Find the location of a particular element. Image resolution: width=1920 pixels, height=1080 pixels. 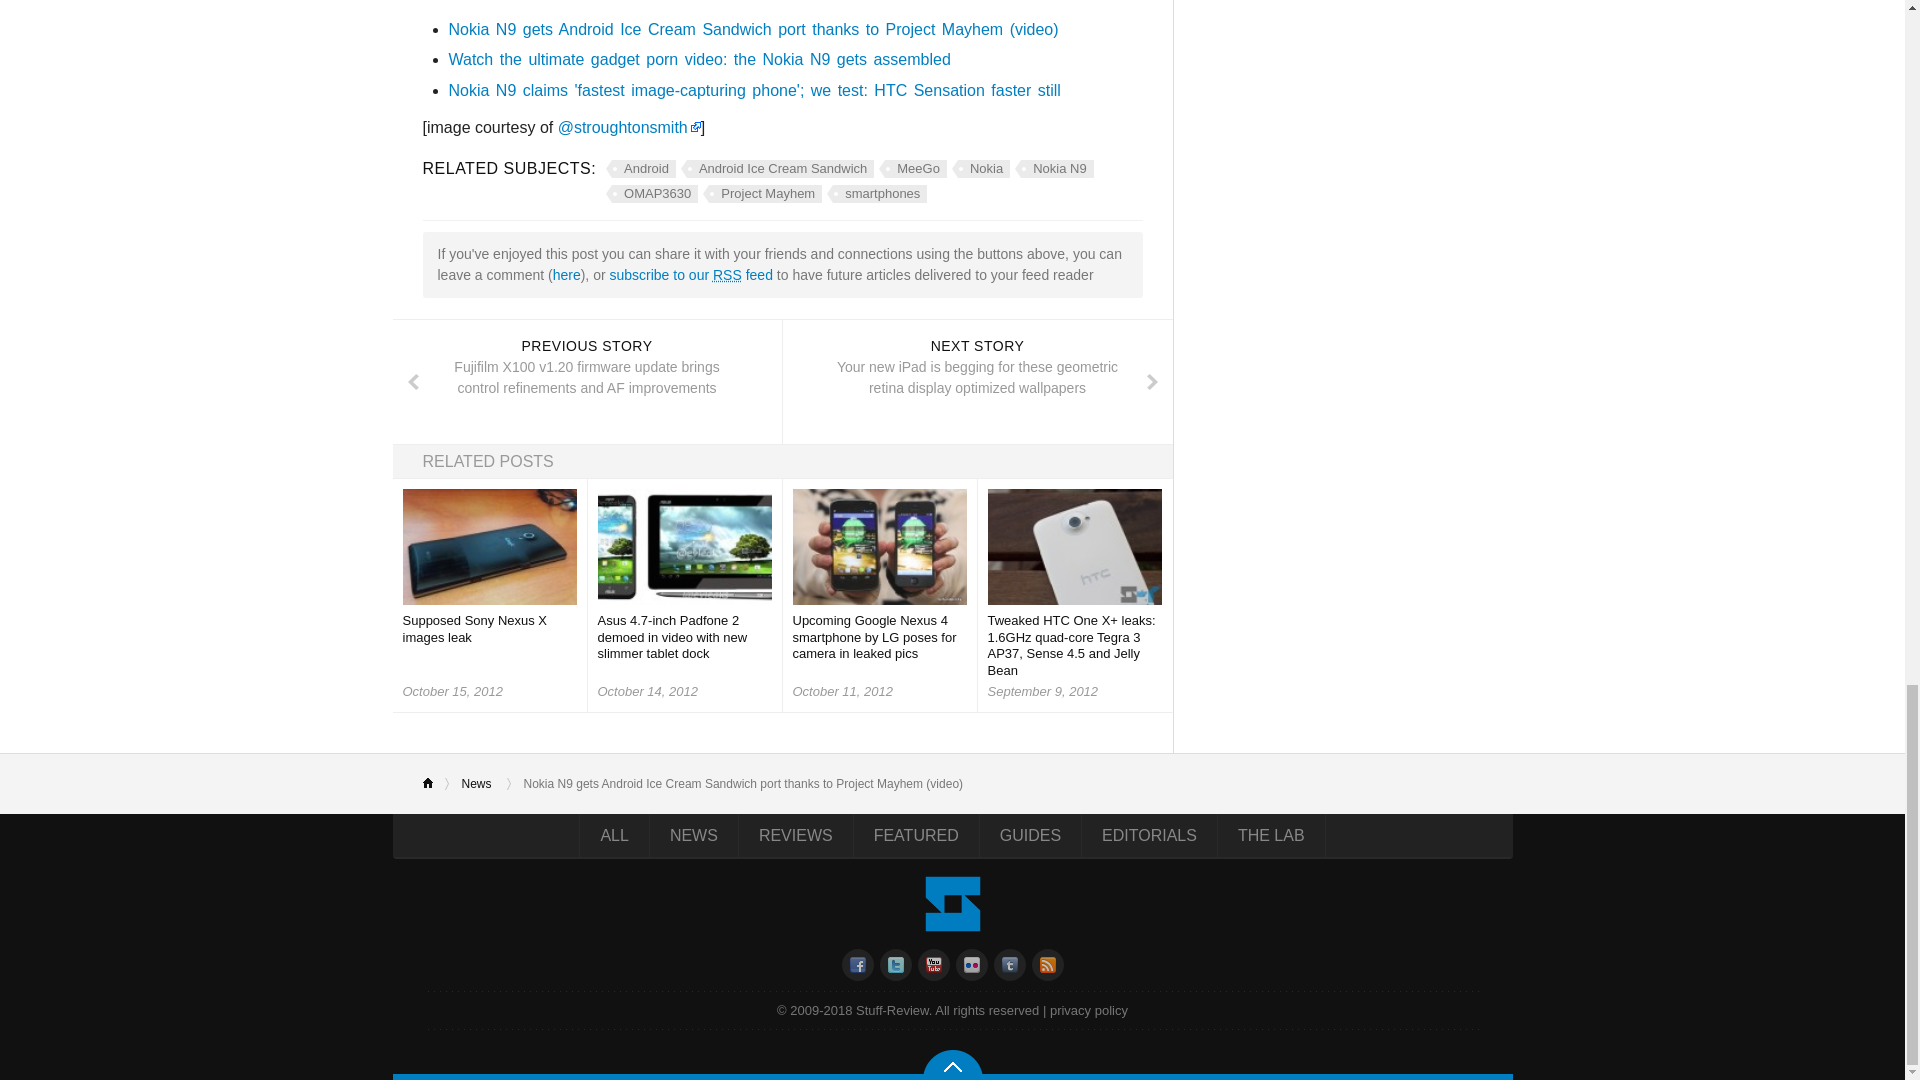

Really Simple Syndication is located at coordinates (726, 274).